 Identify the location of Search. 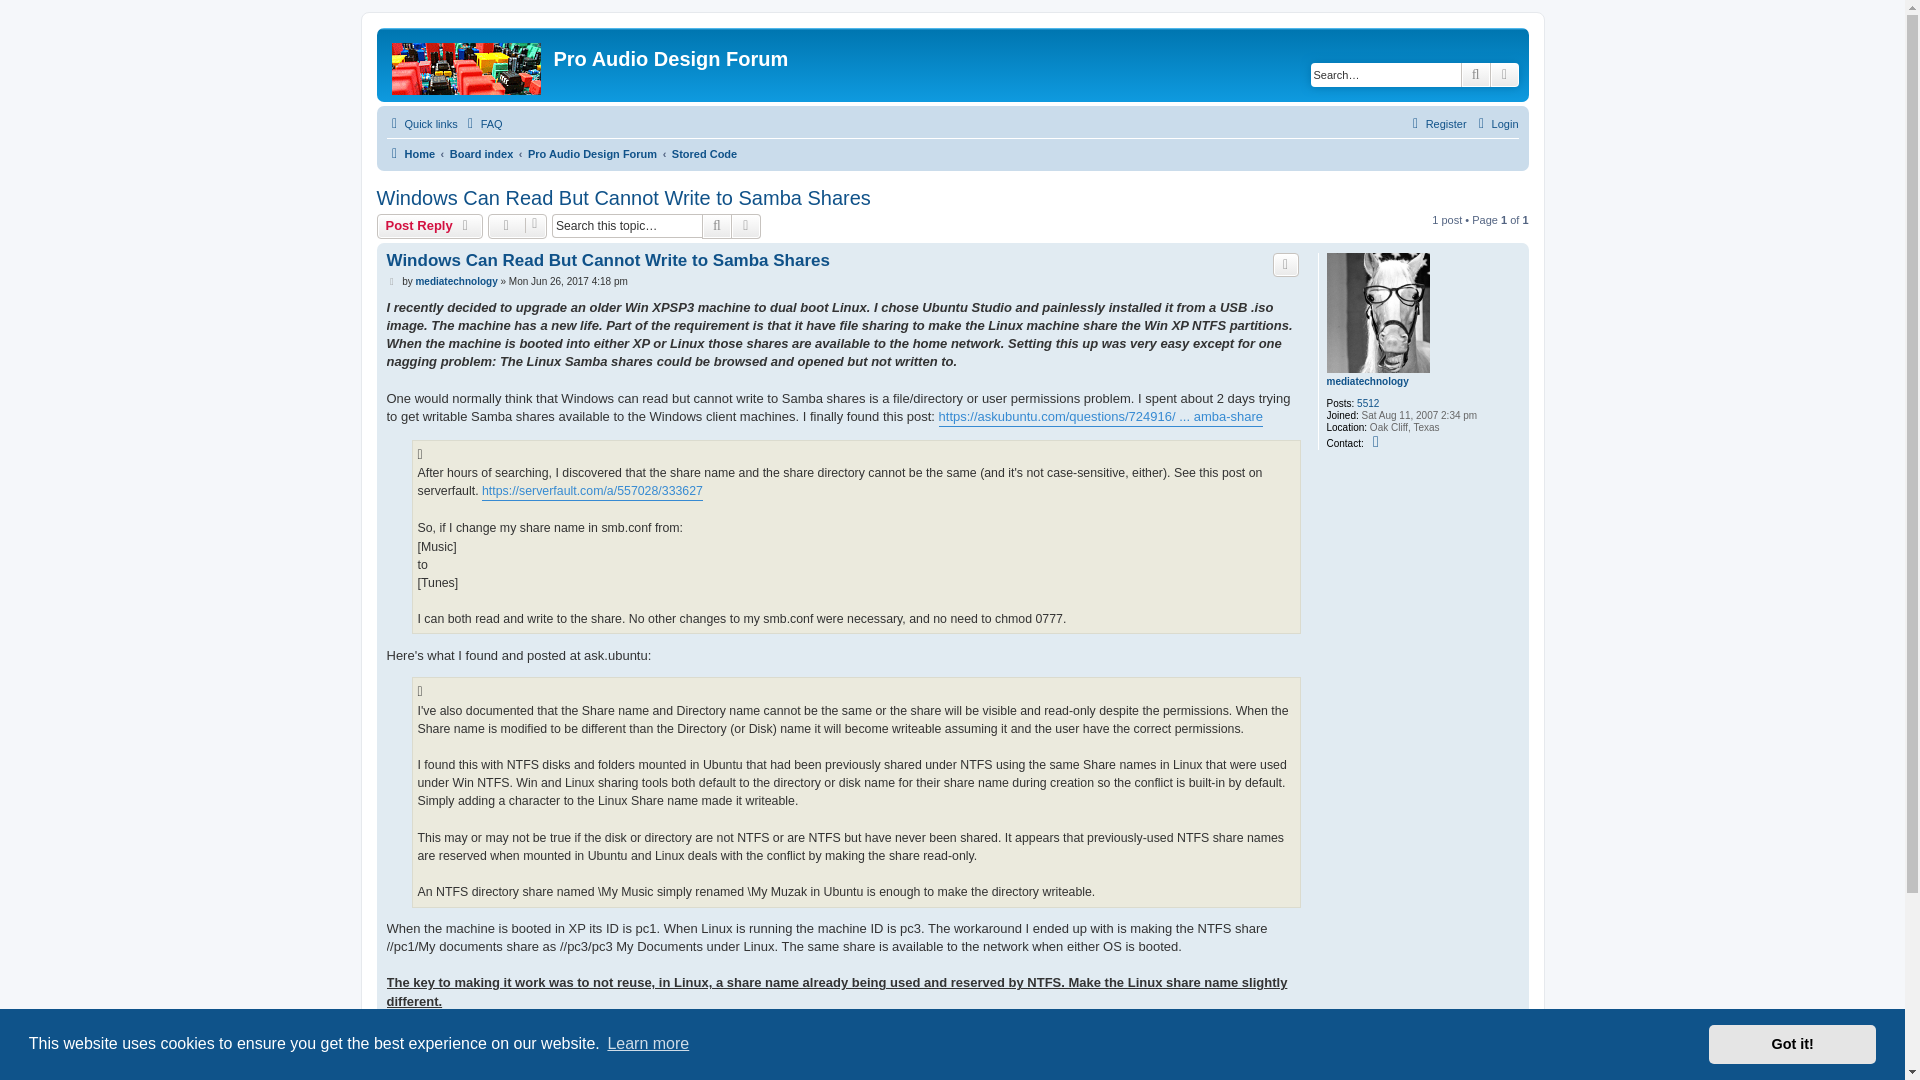
(1476, 74).